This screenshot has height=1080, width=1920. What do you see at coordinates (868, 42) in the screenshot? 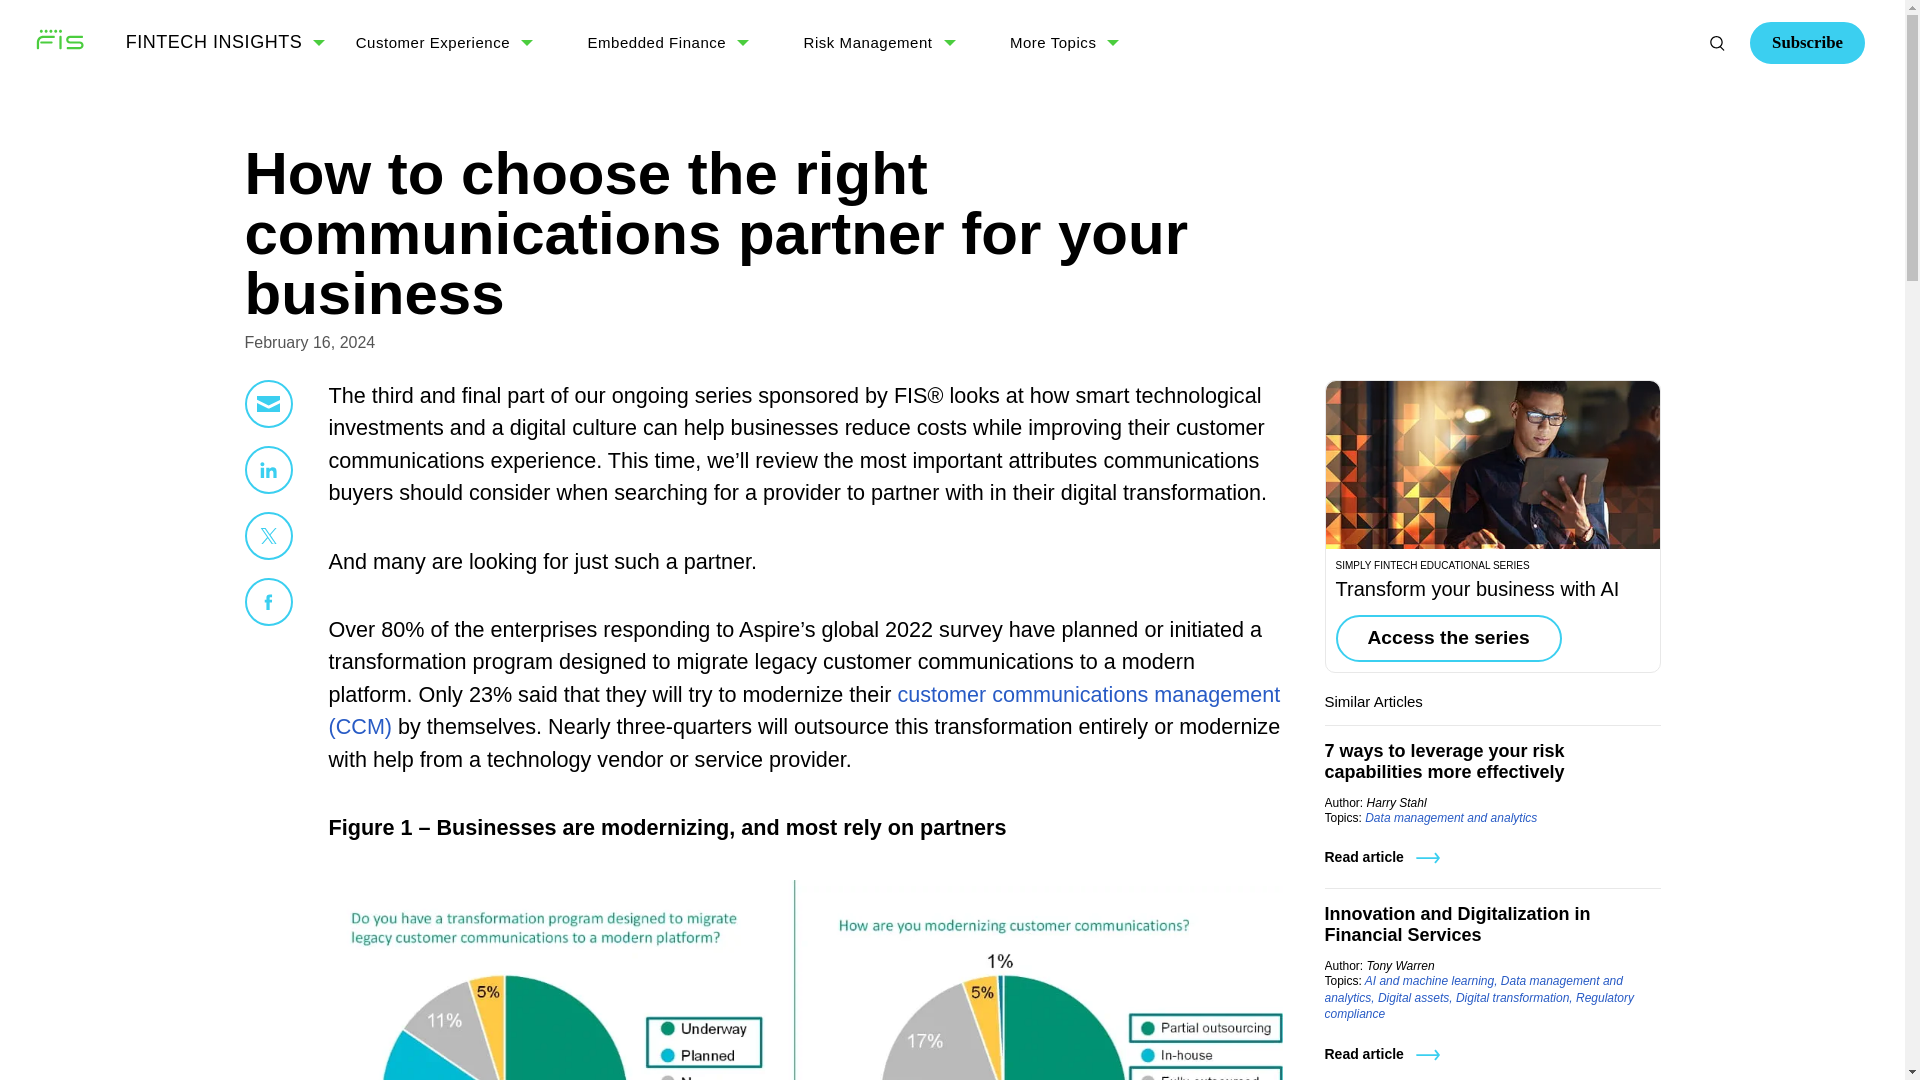
I see `Risk Management` at bounding box center [868, 42].